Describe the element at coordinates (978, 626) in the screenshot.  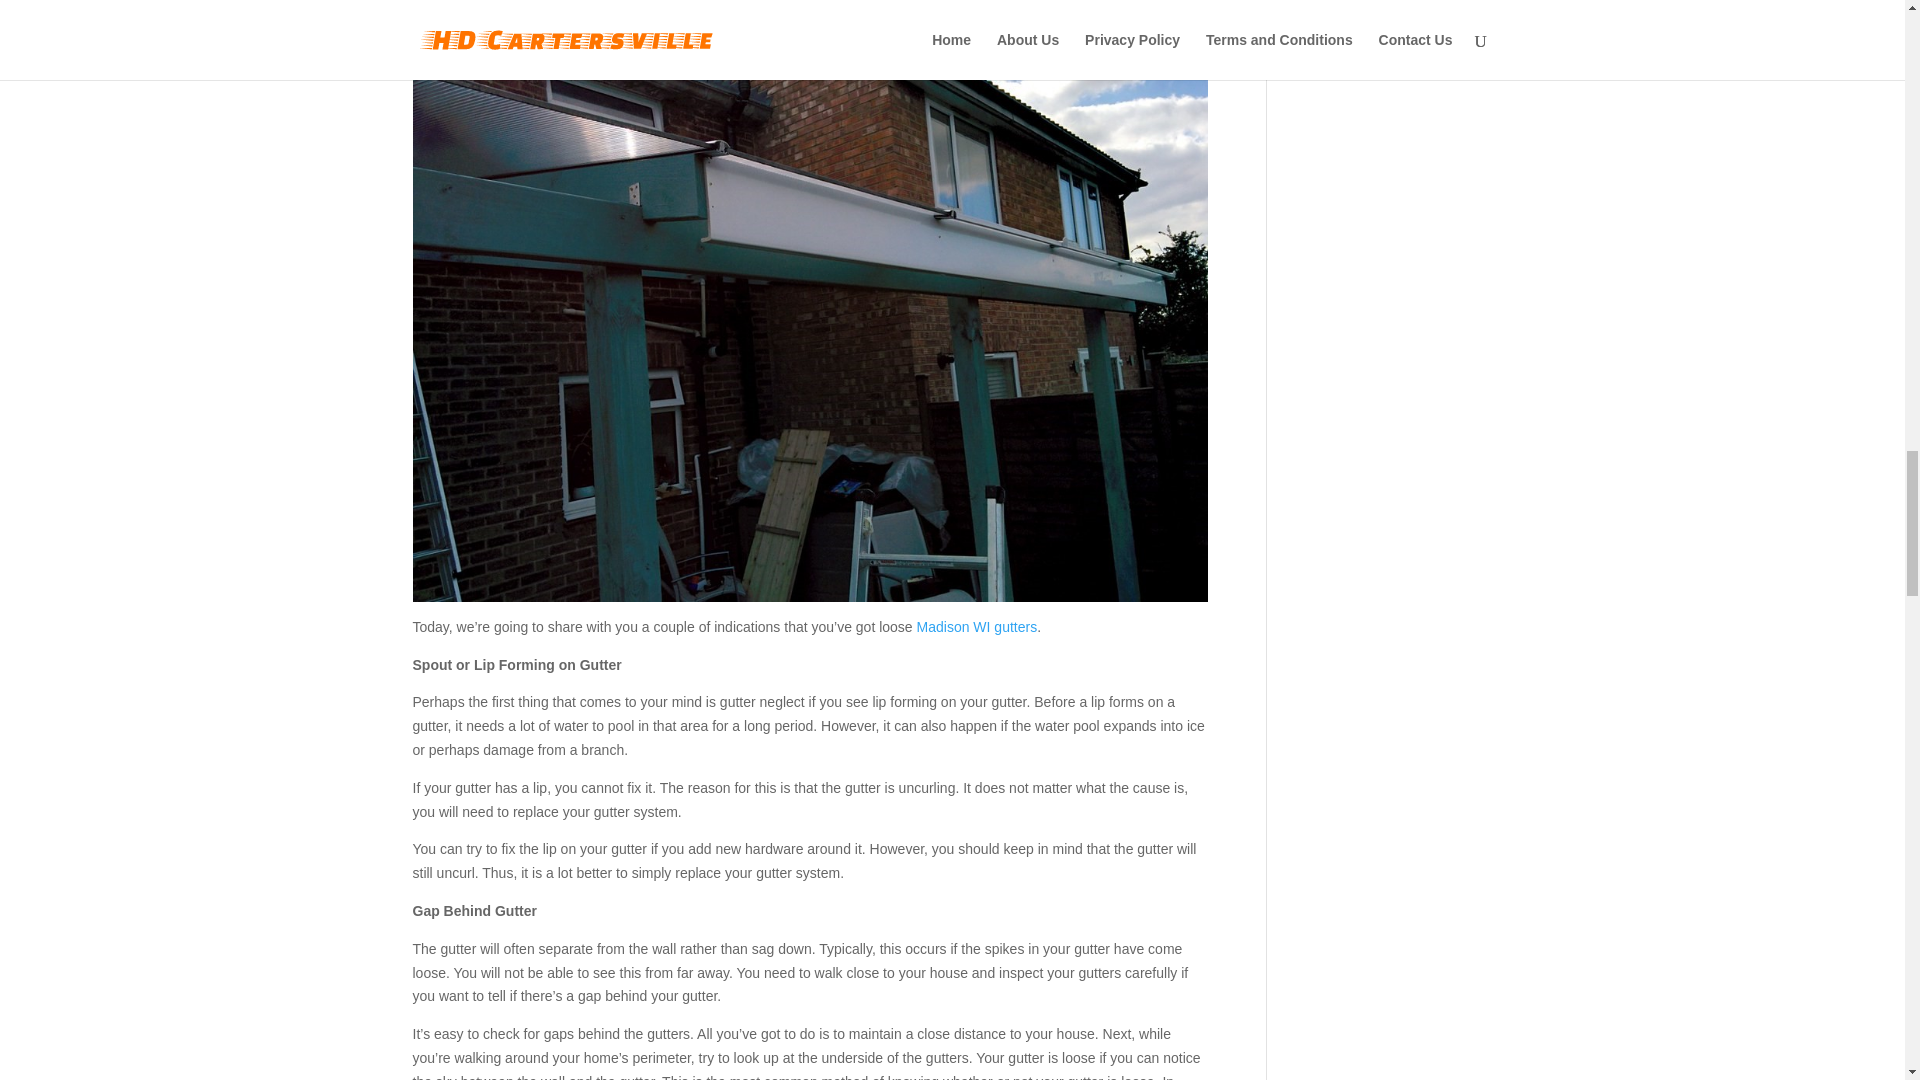
I see `Madison WI gutters` at that location.